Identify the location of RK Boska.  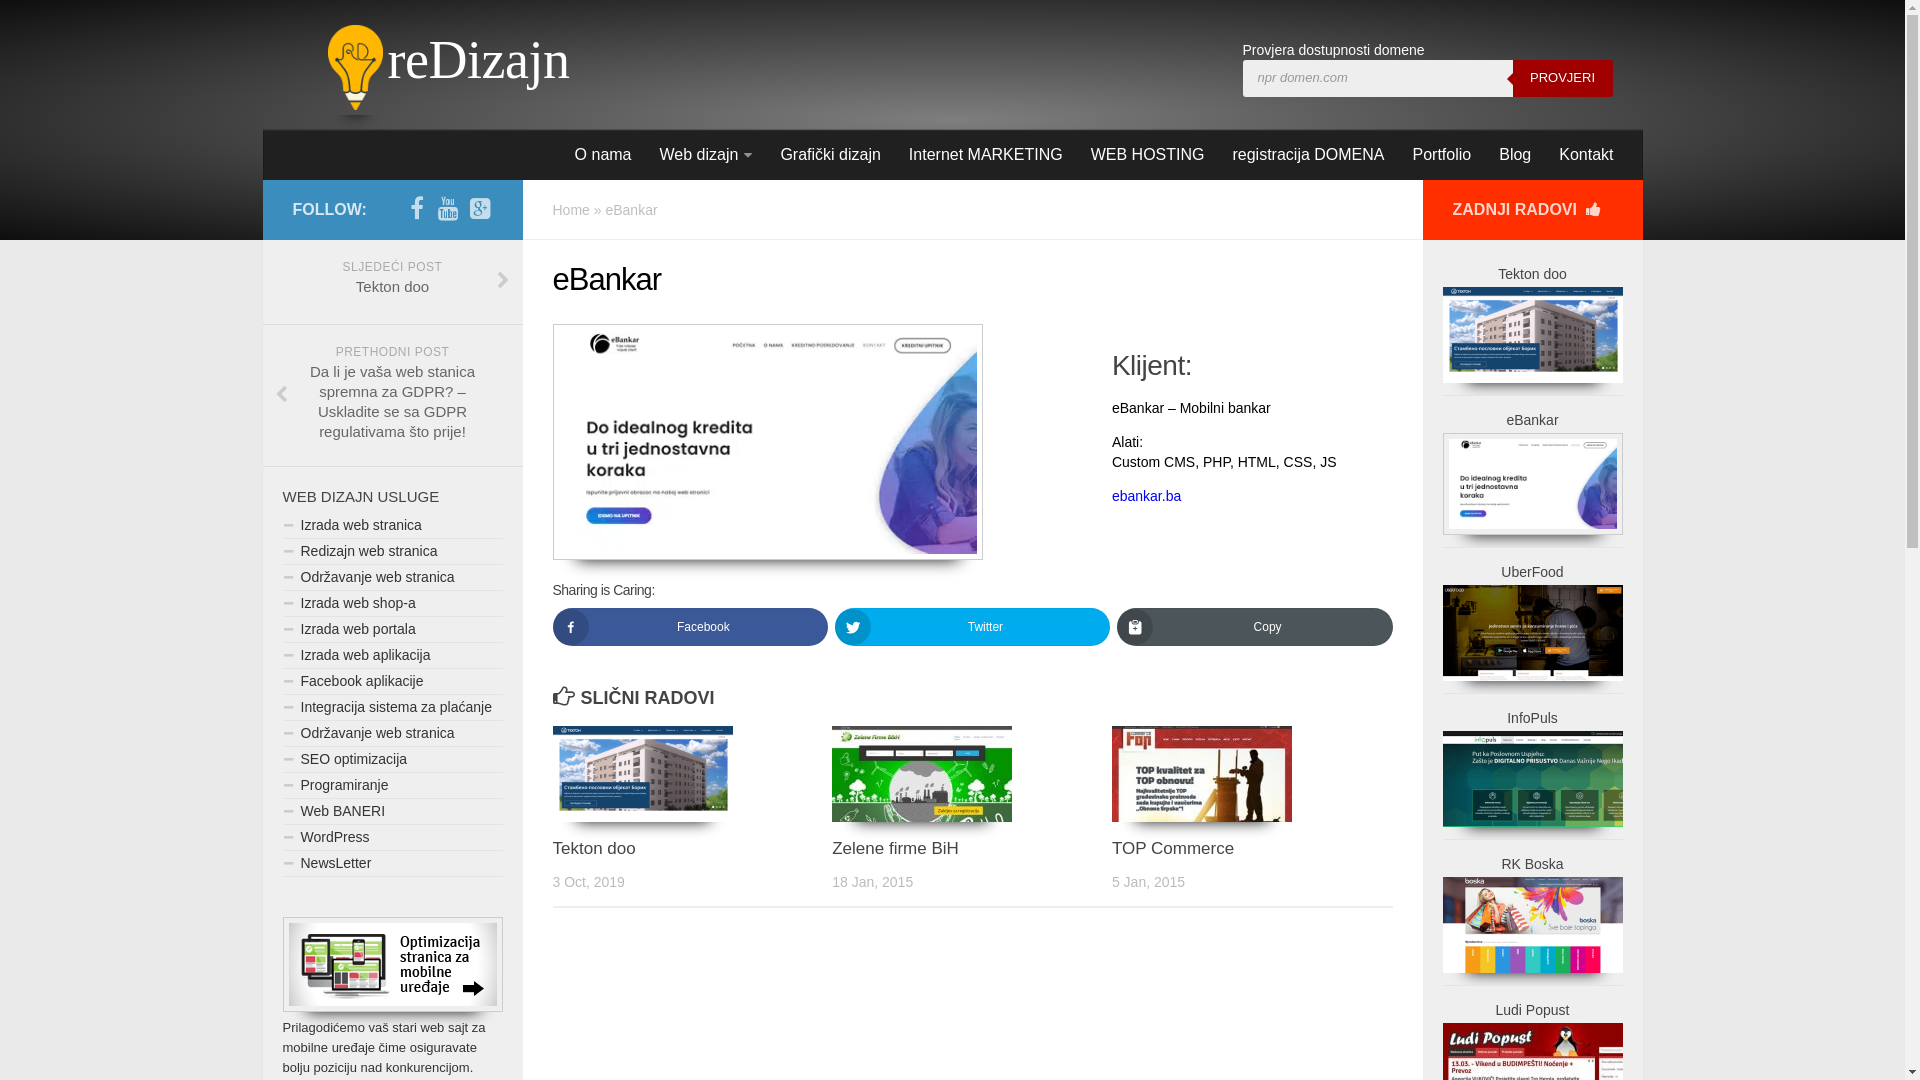
(1532, 925).